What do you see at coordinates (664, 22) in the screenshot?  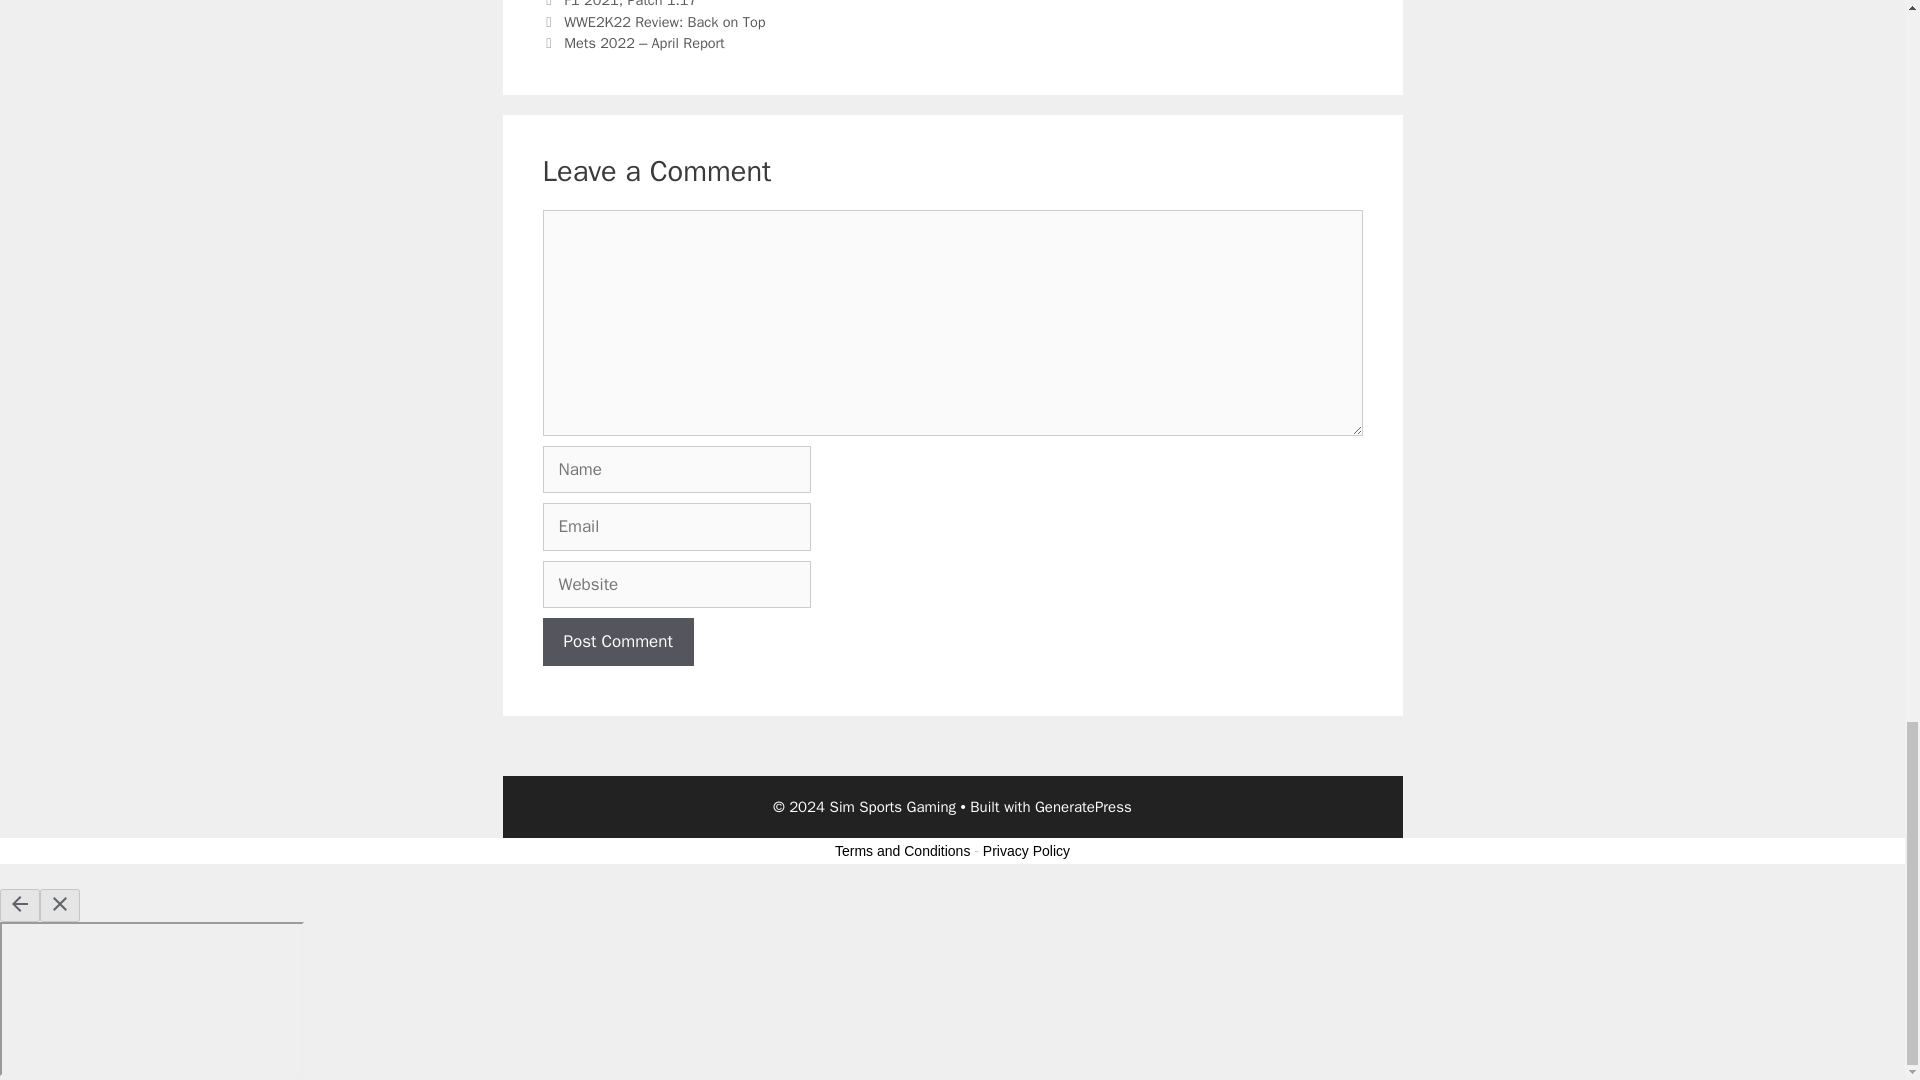 I see `WWE2K22 Review: Back on Top` at bounding box center [664, 22].